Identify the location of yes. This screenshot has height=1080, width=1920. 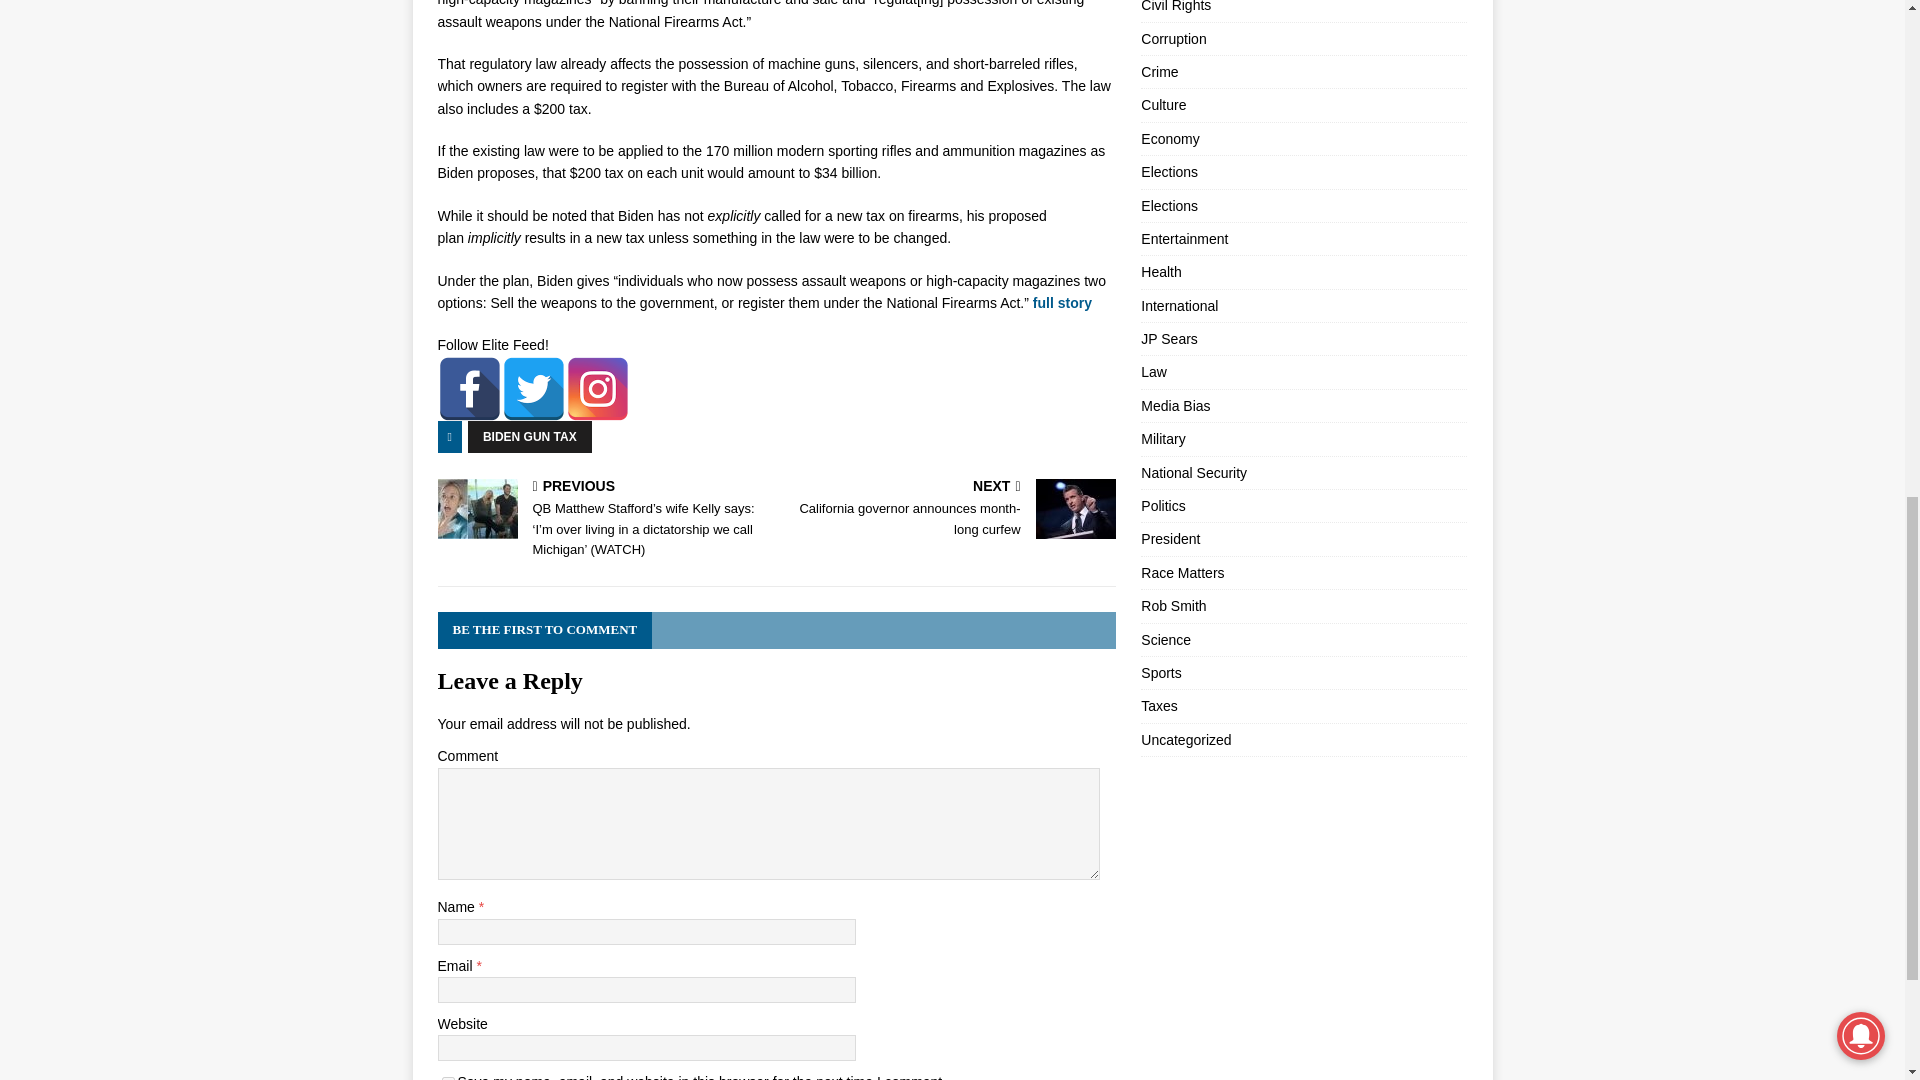
(950, 510).